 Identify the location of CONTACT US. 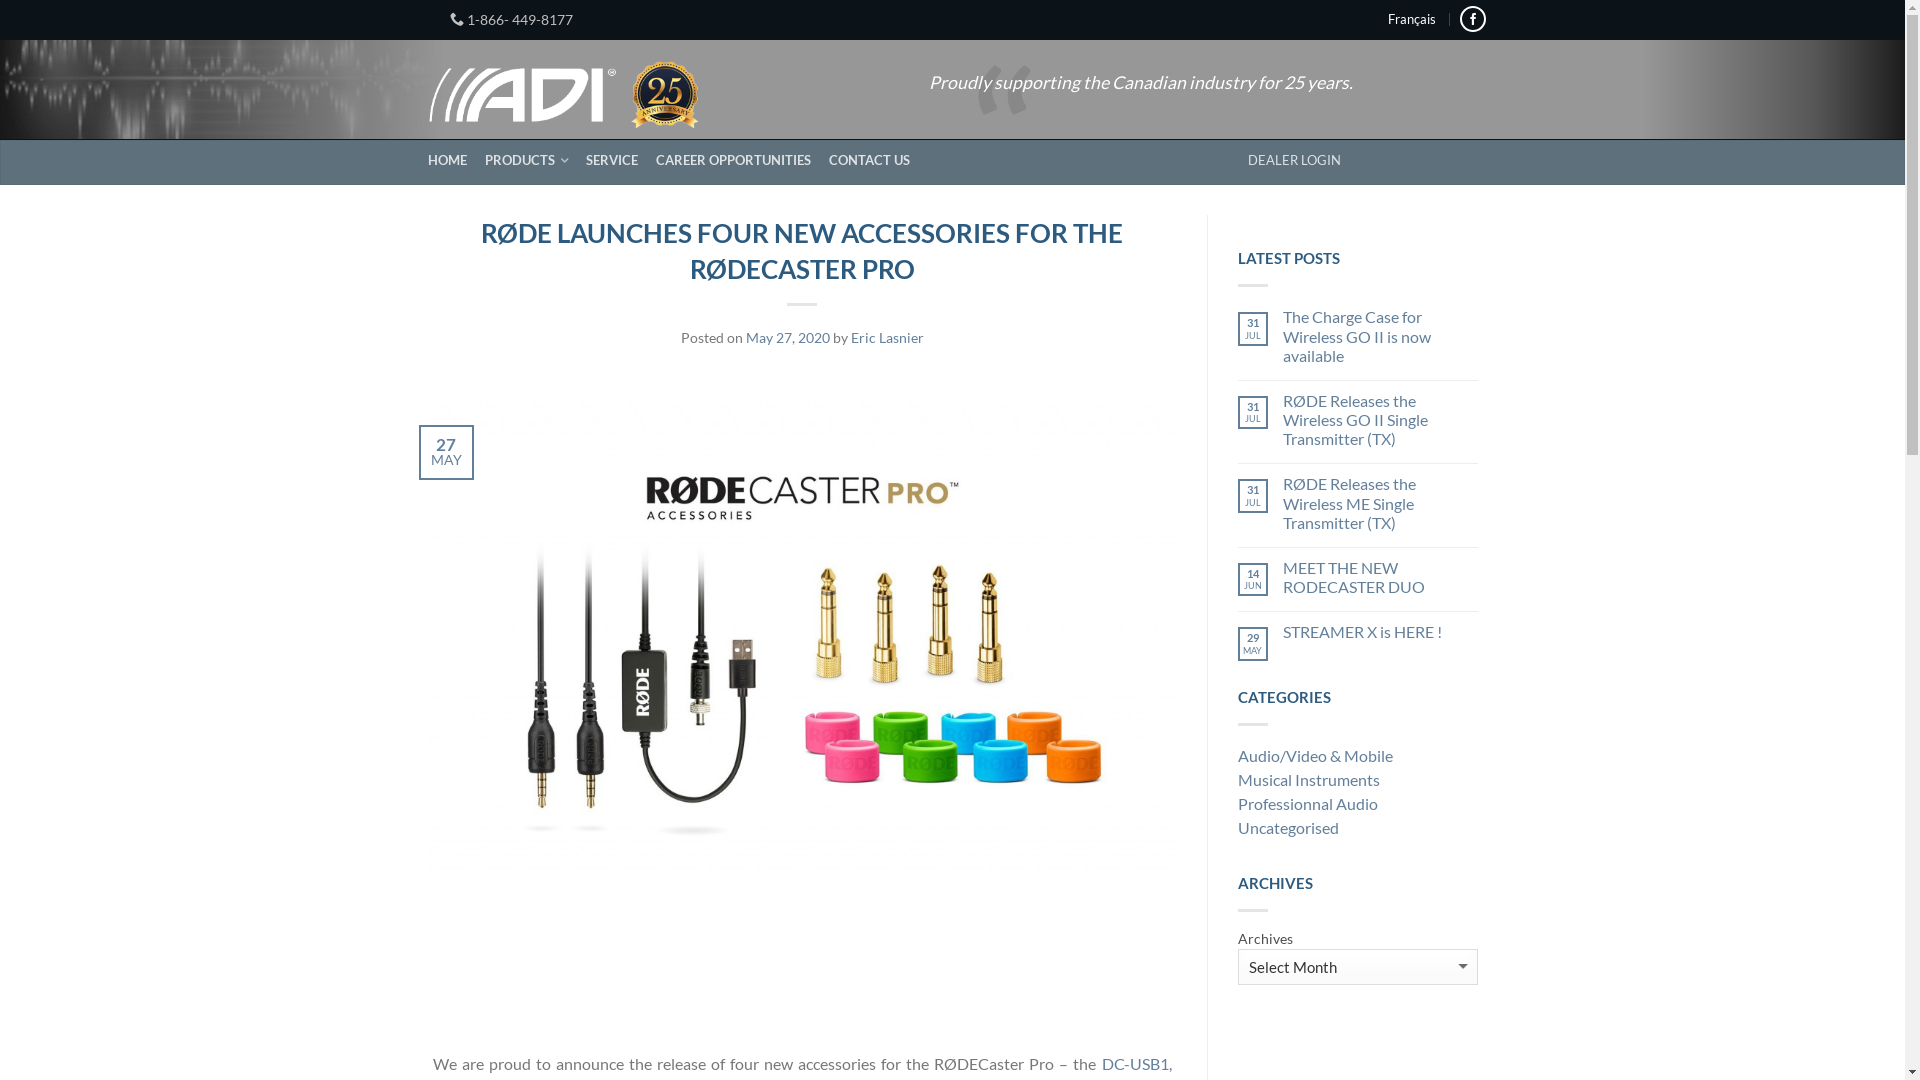
(876, 160).